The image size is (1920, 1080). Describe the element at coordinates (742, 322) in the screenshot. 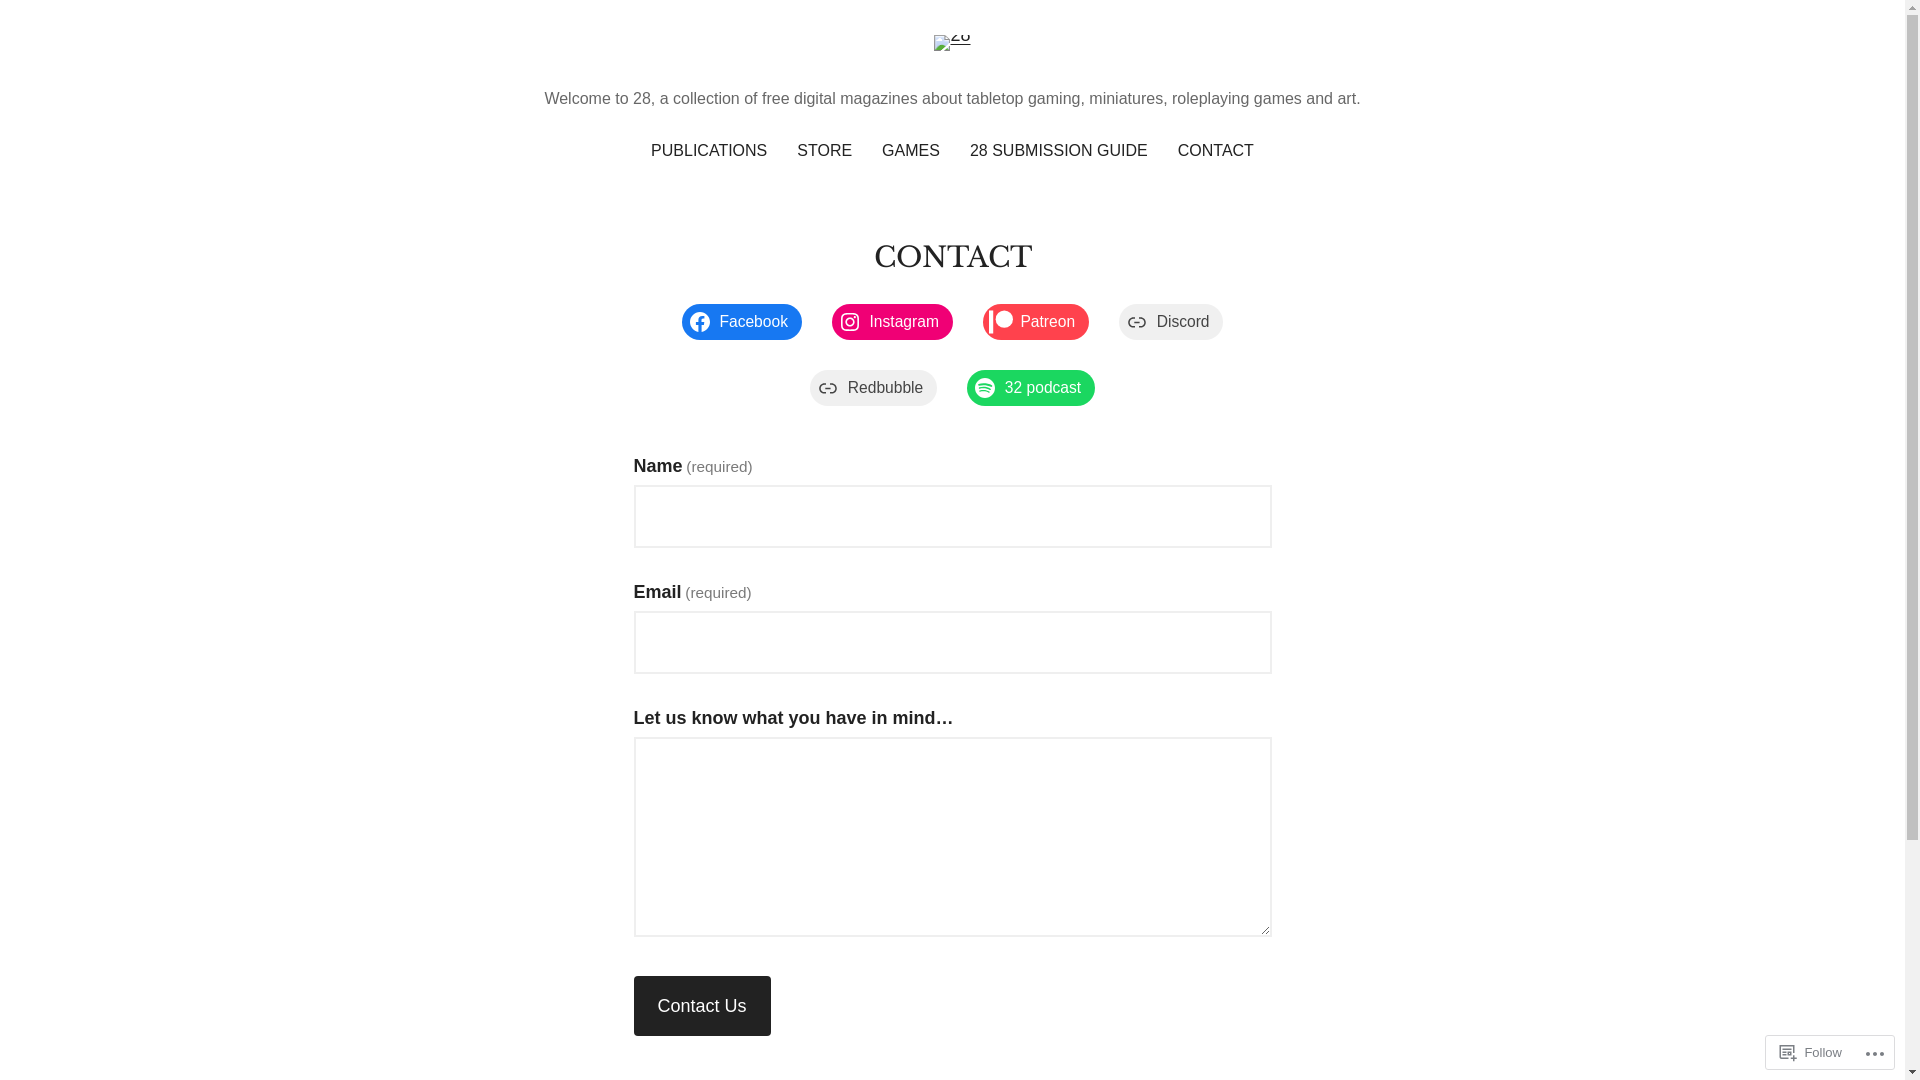

I see `Facebook` at that location.